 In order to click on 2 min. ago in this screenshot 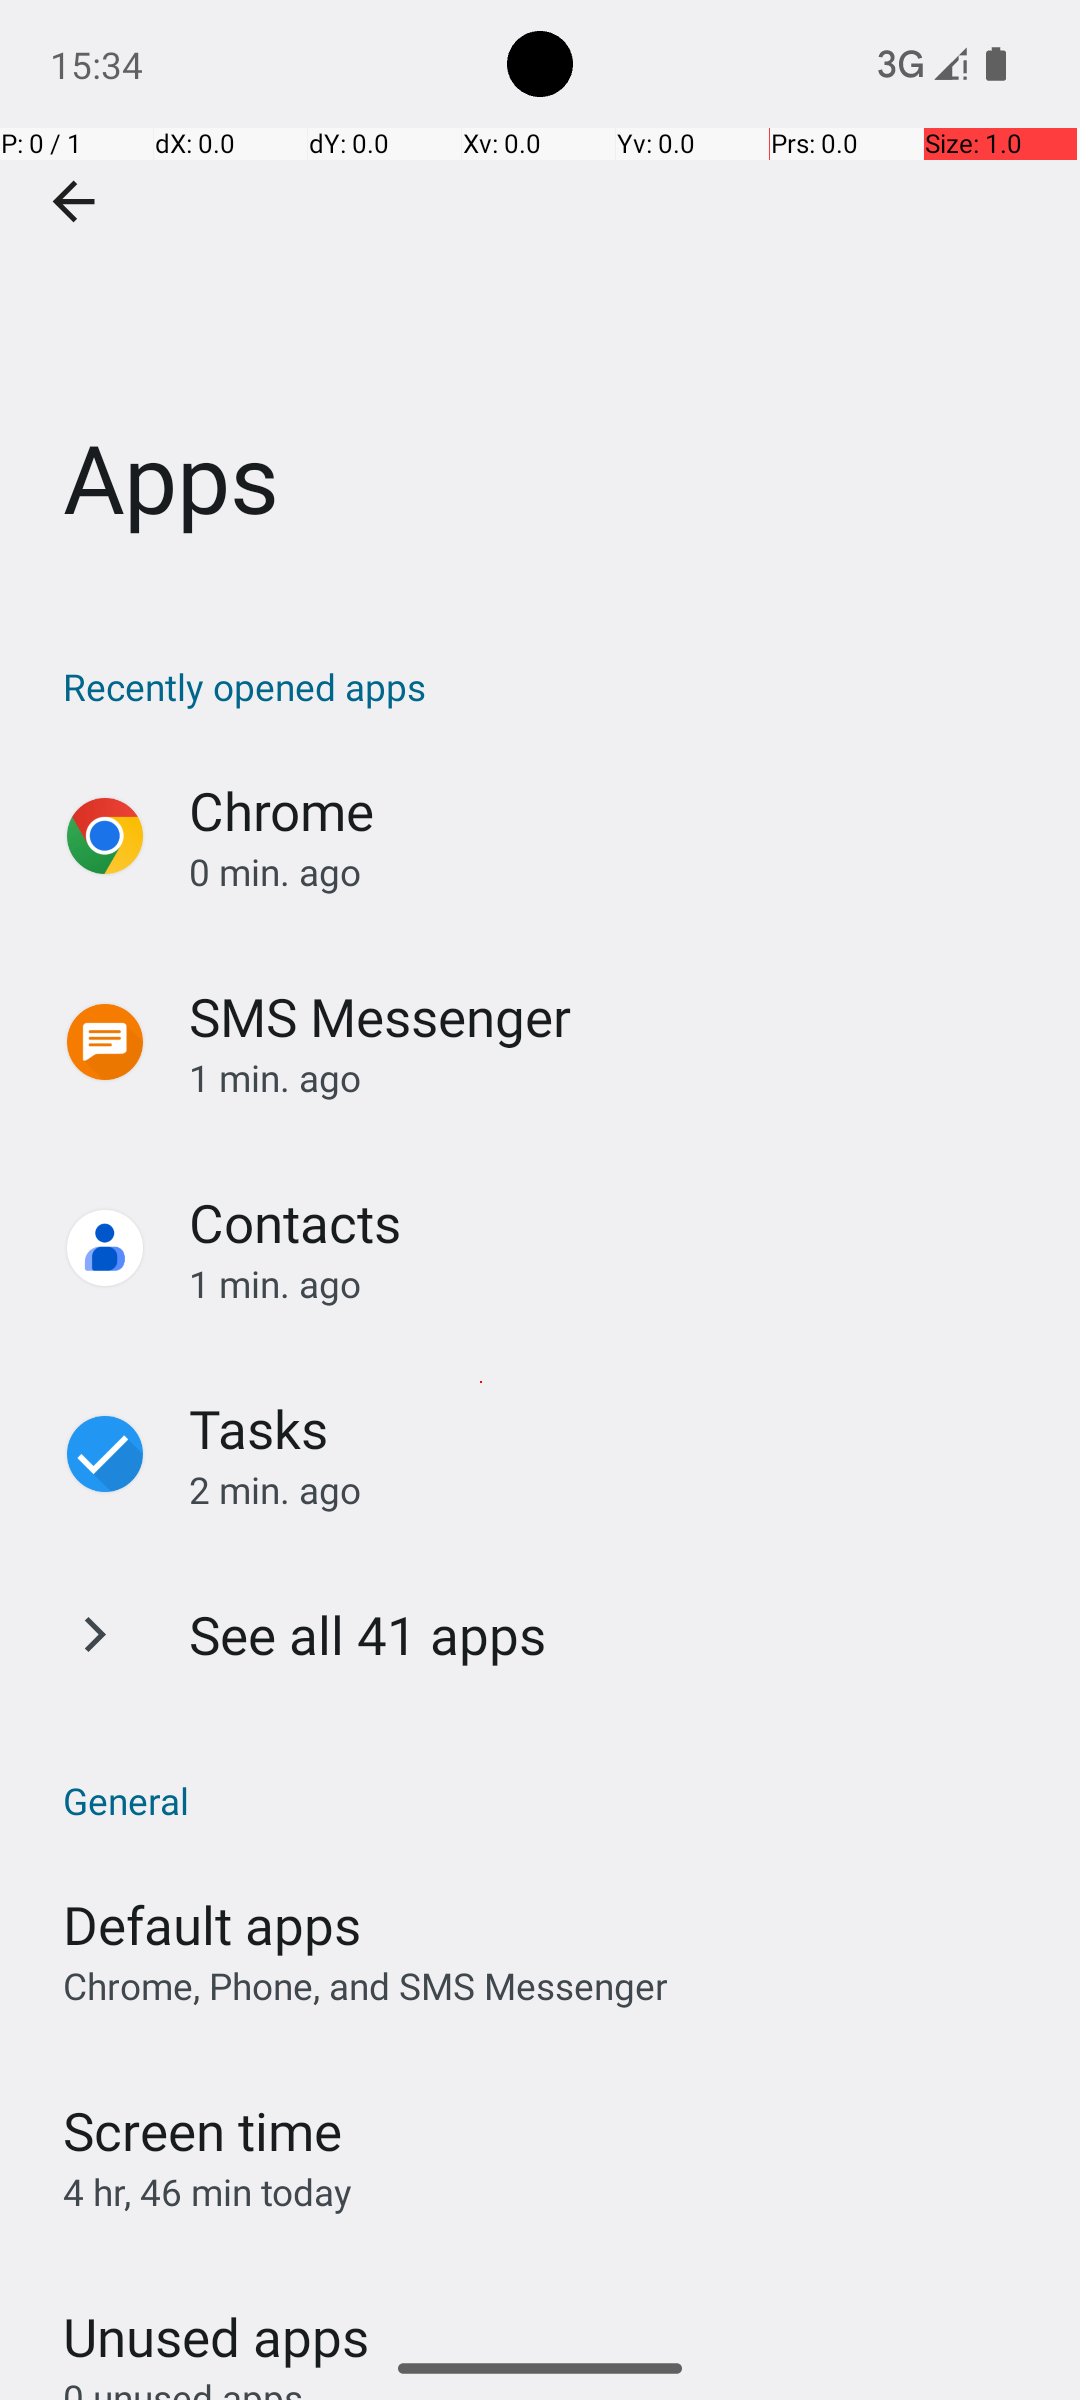, I will do `click(614, 1490)`.